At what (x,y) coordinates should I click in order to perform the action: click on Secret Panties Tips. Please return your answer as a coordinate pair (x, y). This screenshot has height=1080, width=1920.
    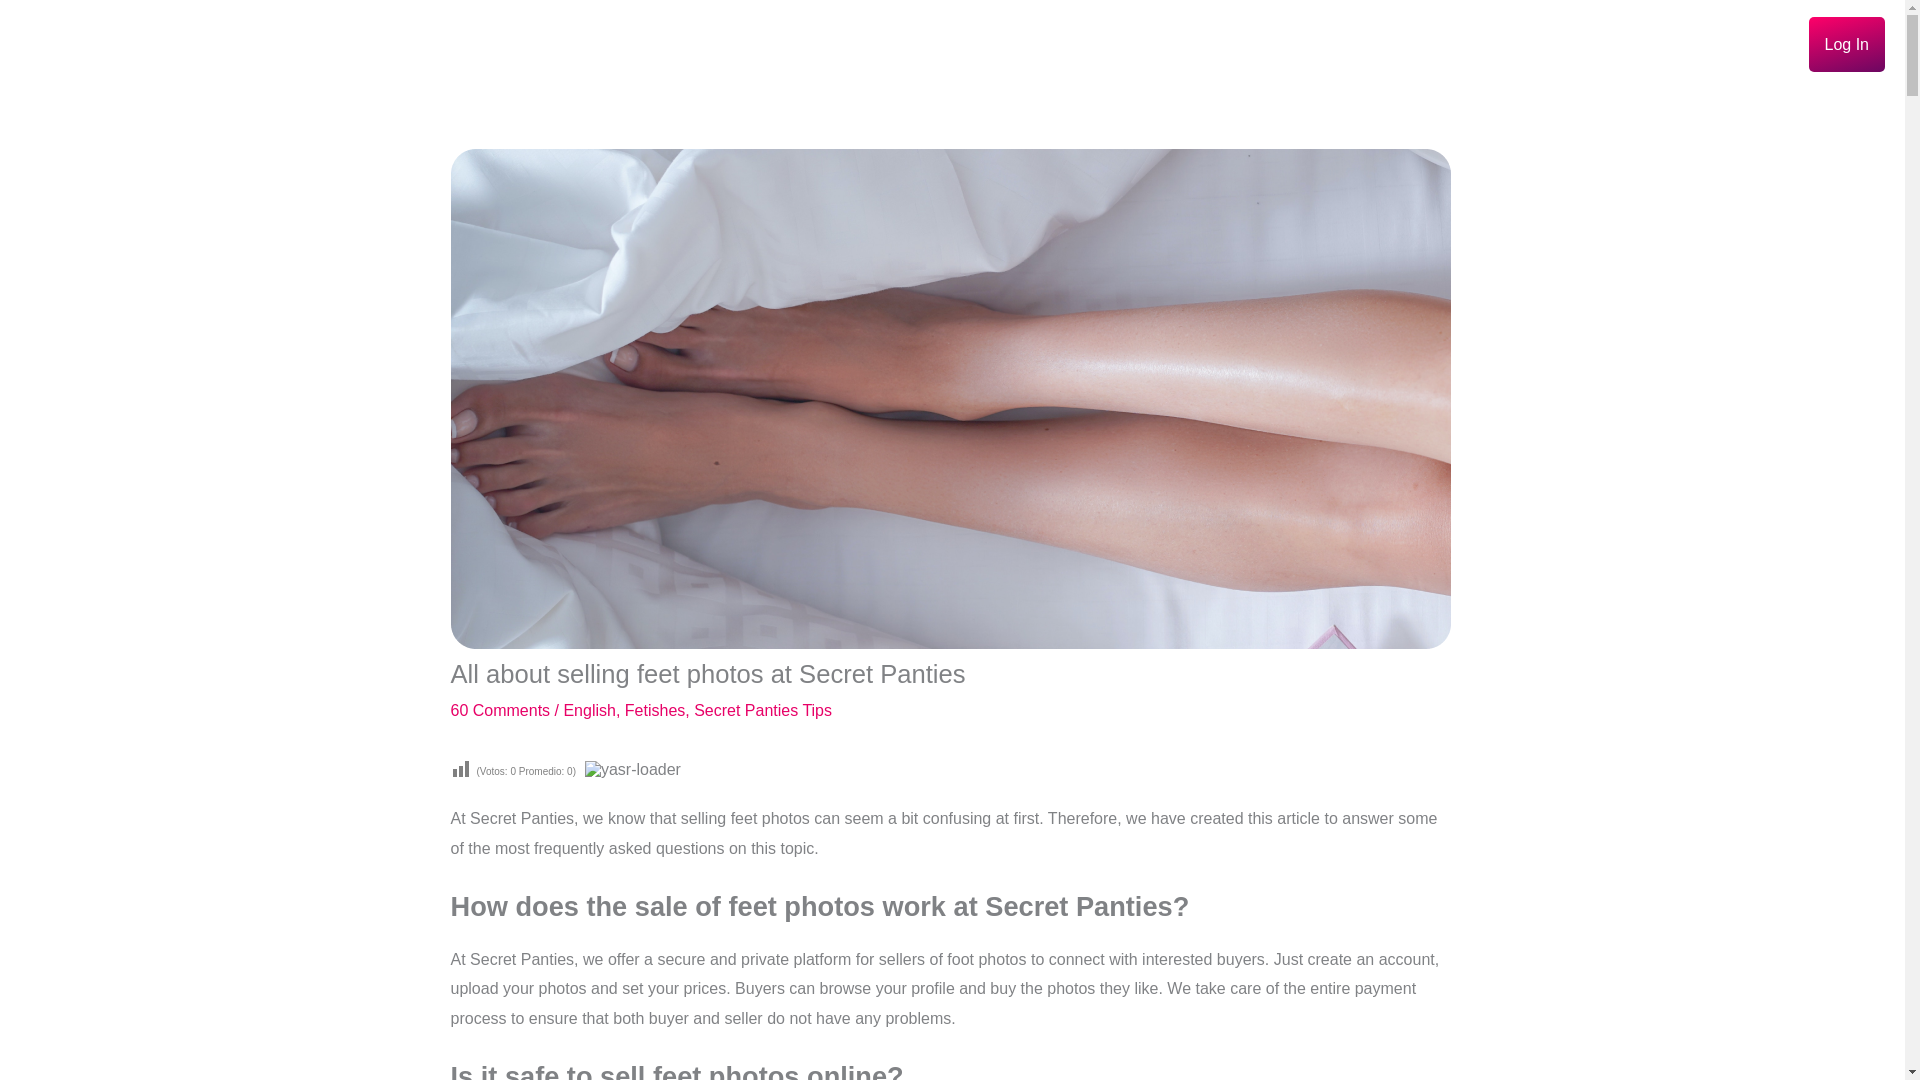
    Looking at the image, I should click on (762, 710).